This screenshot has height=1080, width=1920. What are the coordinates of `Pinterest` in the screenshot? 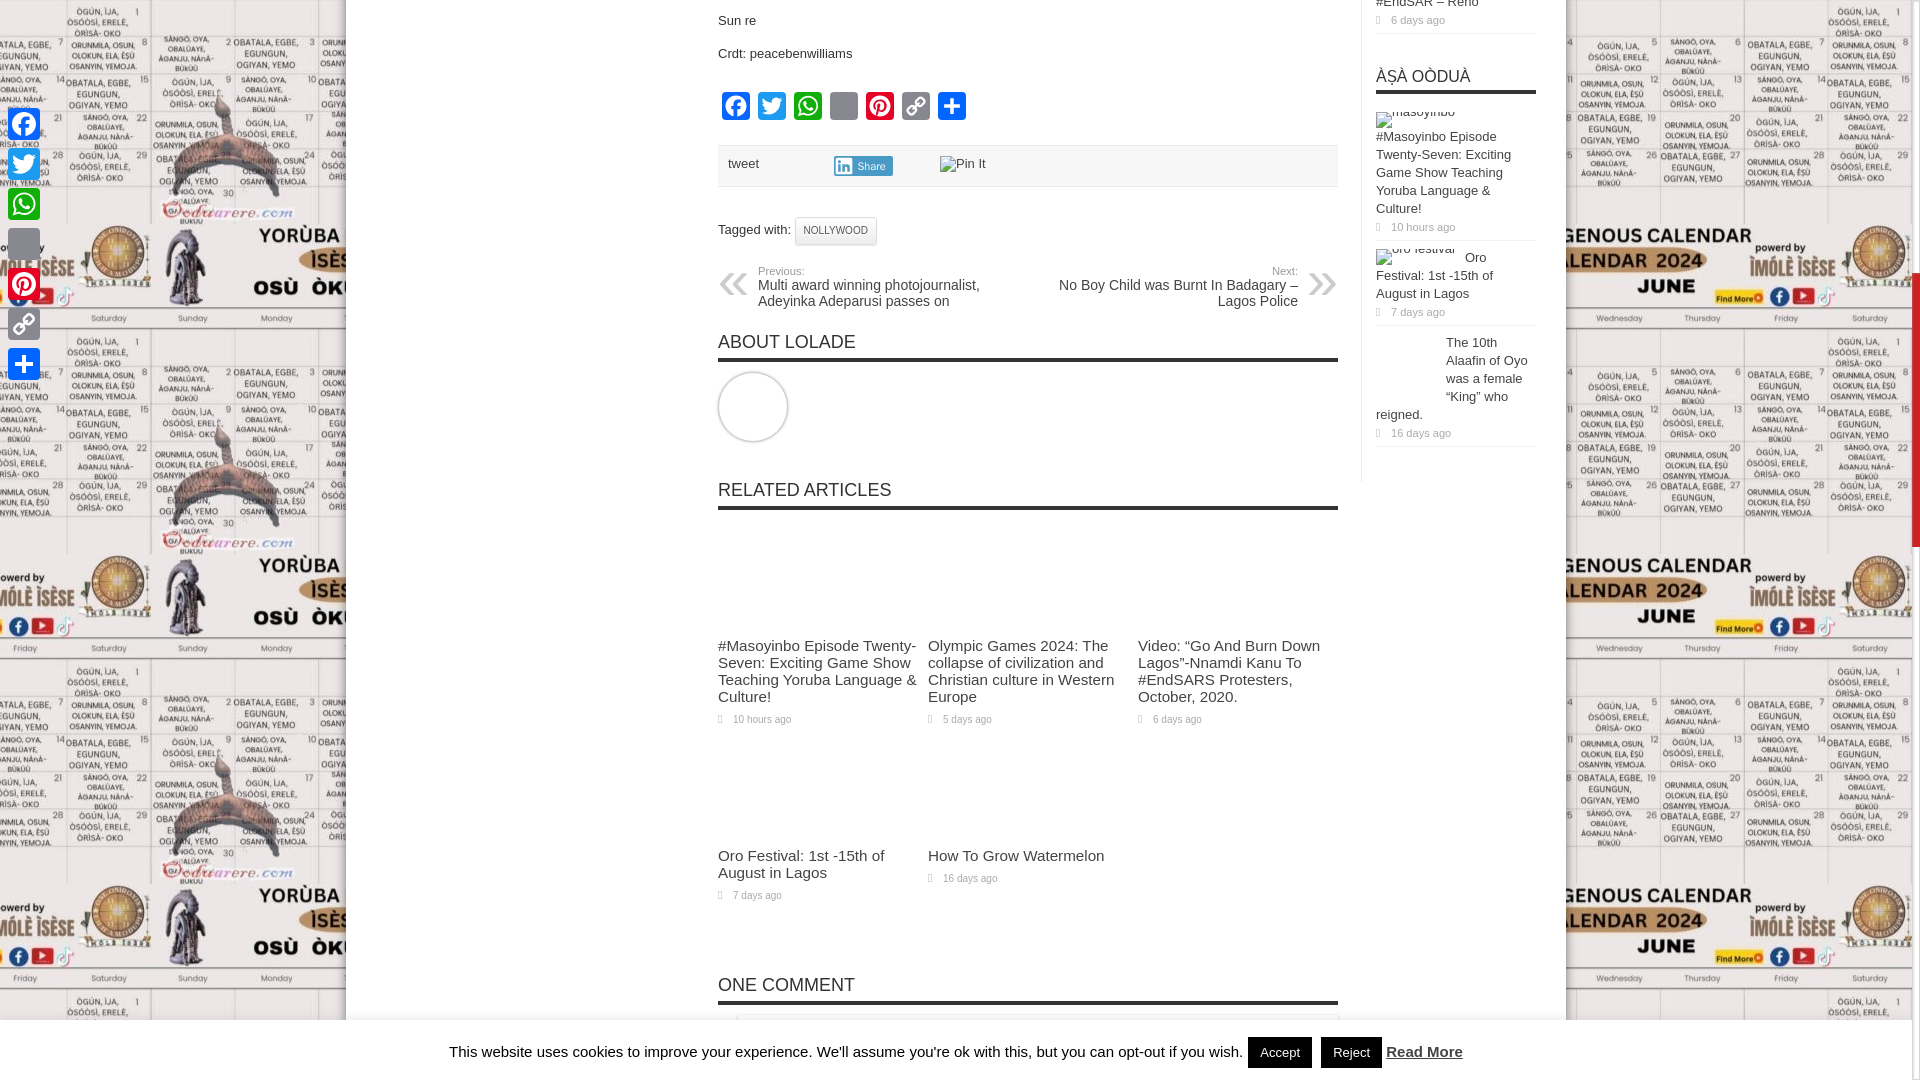 It's located at (880, 110).